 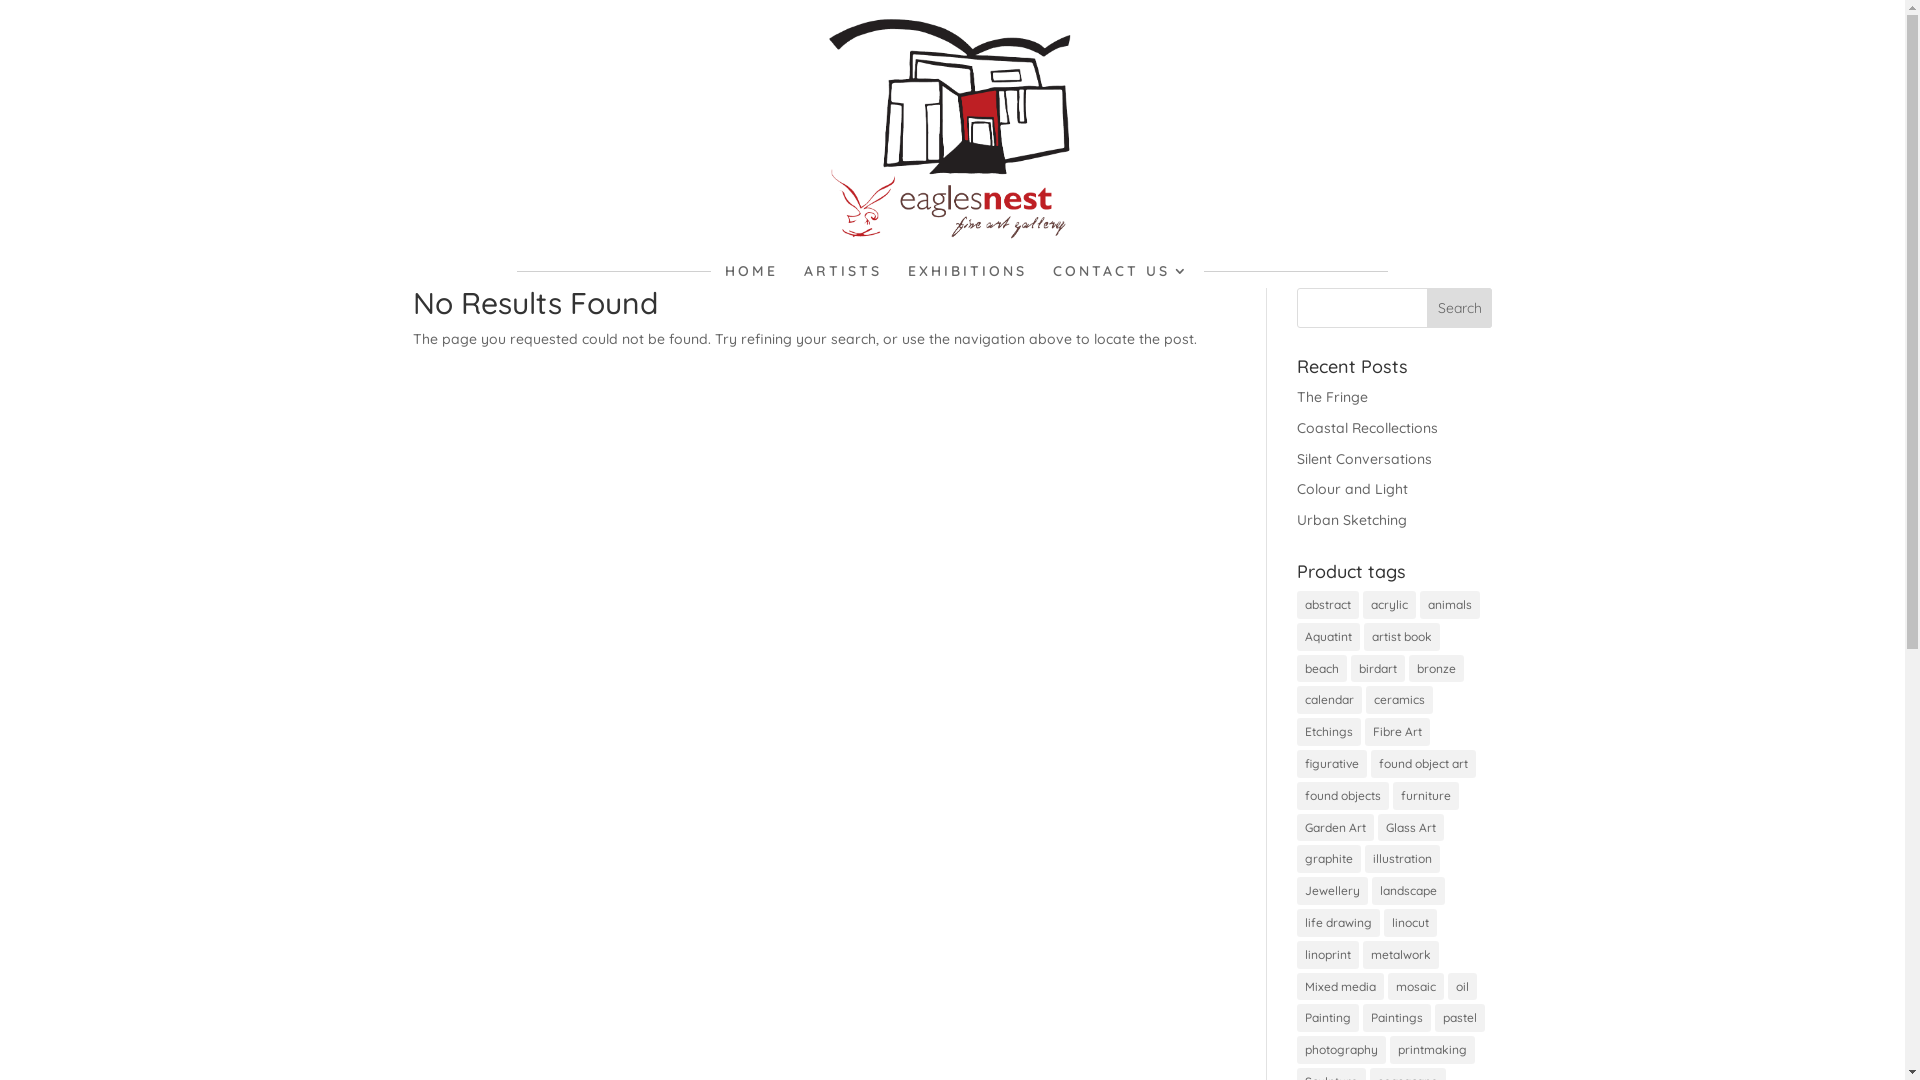 What do you see at coordinates (1402, 859) in the screenshot?
I see `illustration` at bounding box center [1402, 859].